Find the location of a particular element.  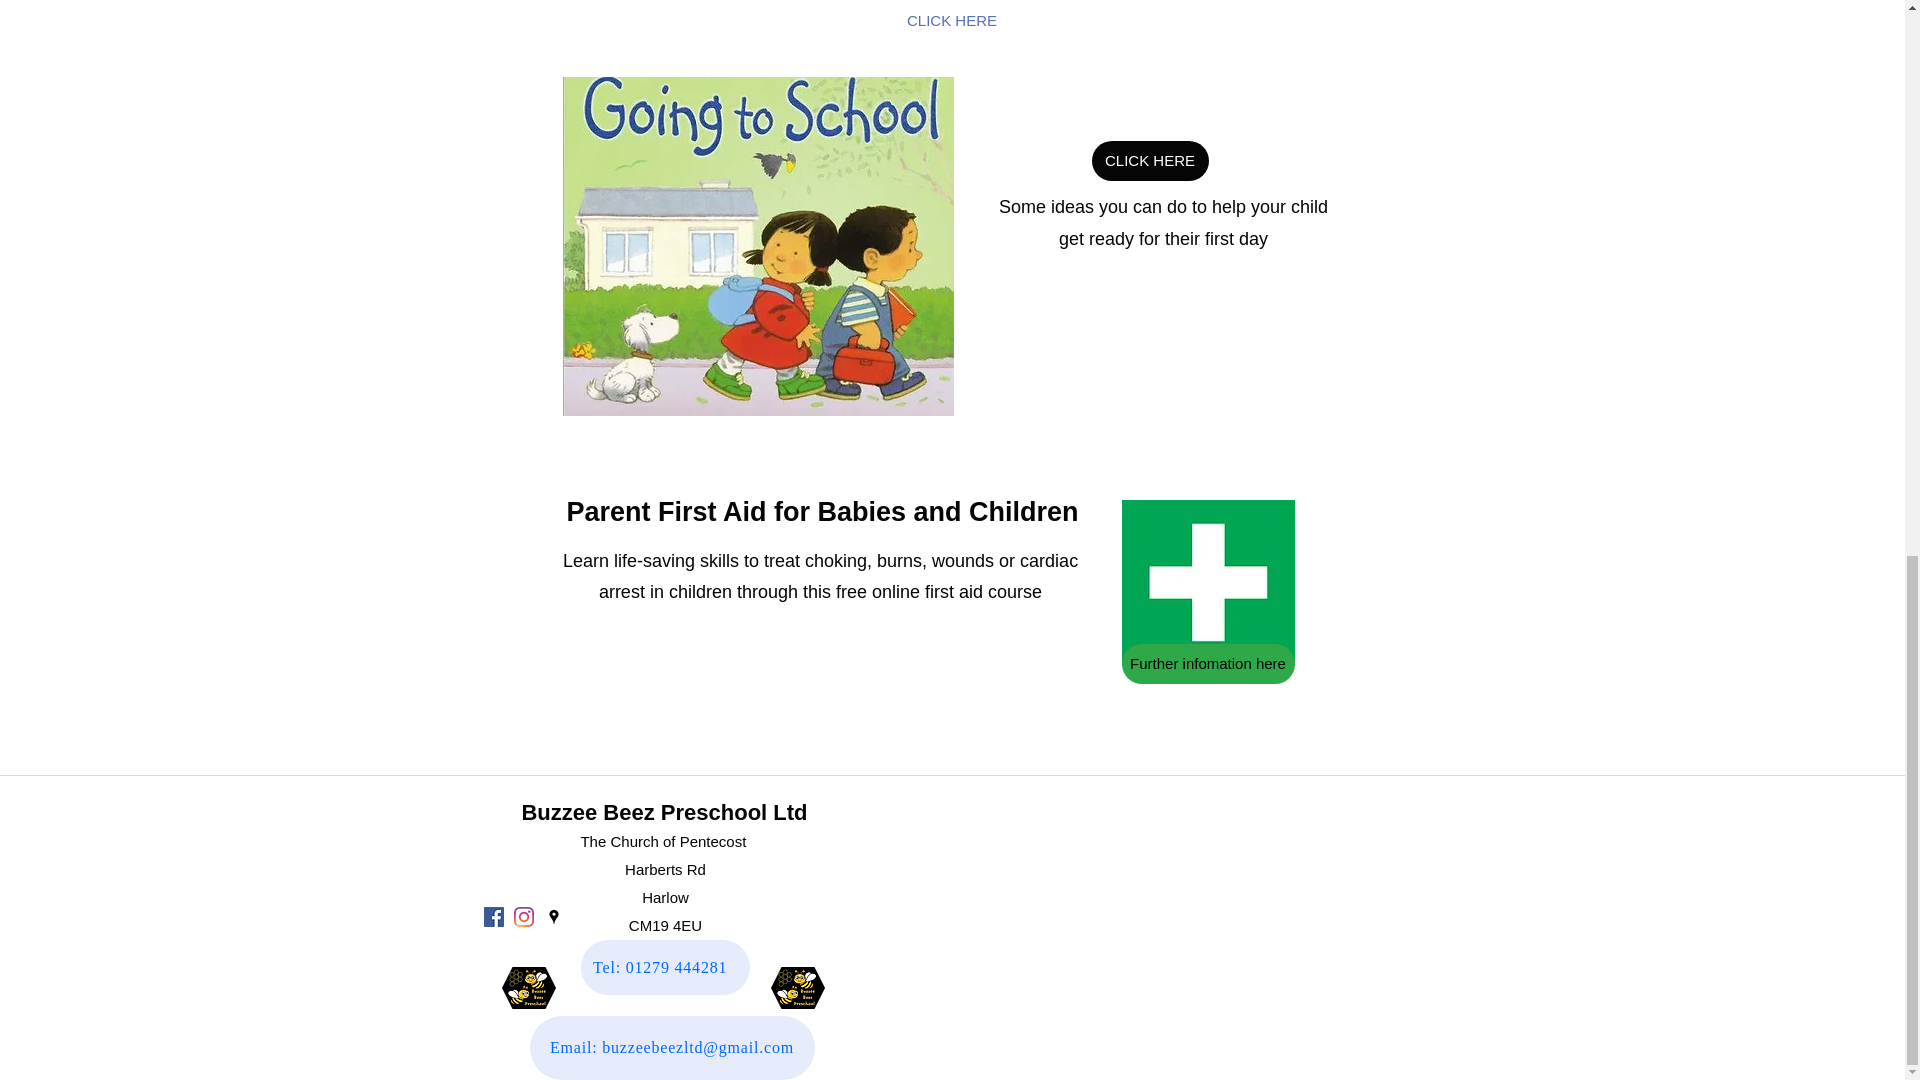

CLICK HERE is located at coordinates (952, 23).